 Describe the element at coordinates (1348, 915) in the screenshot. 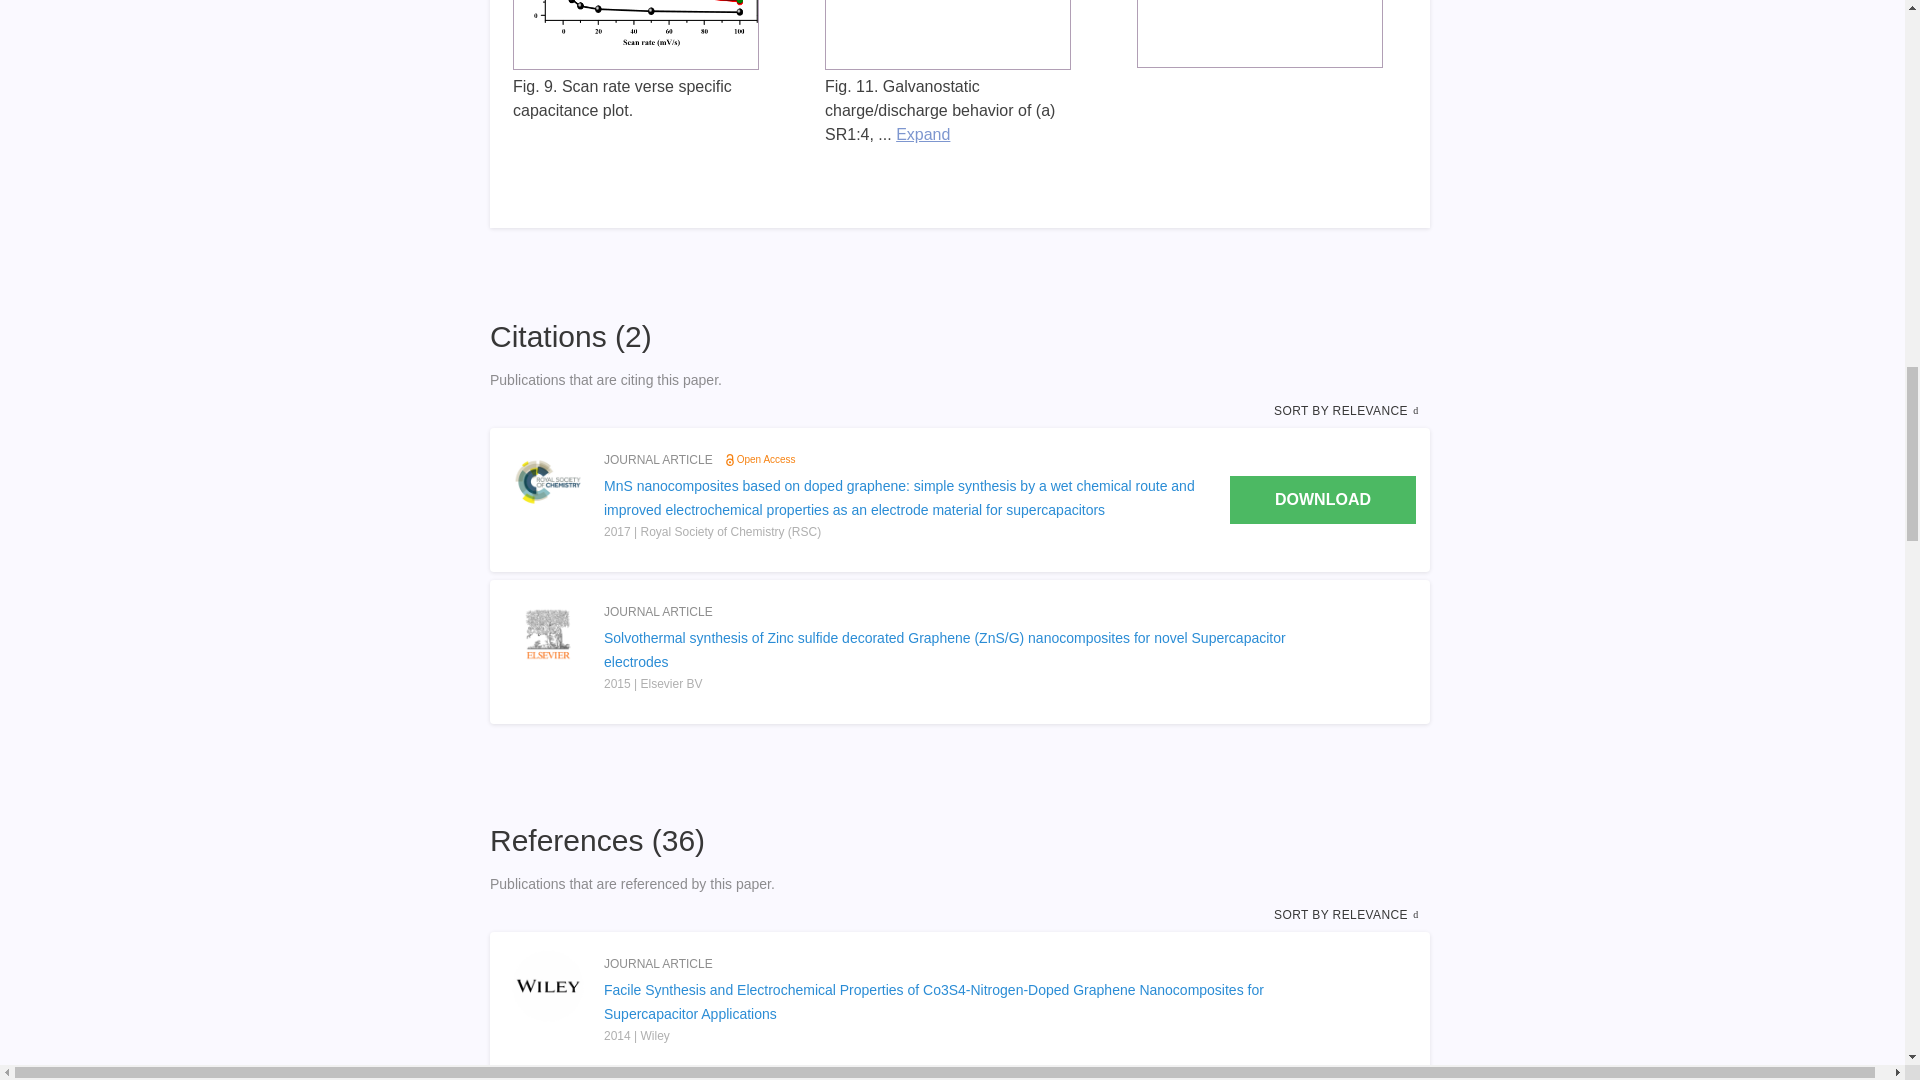

I see `SORT BY RELEVANCE` at that location.